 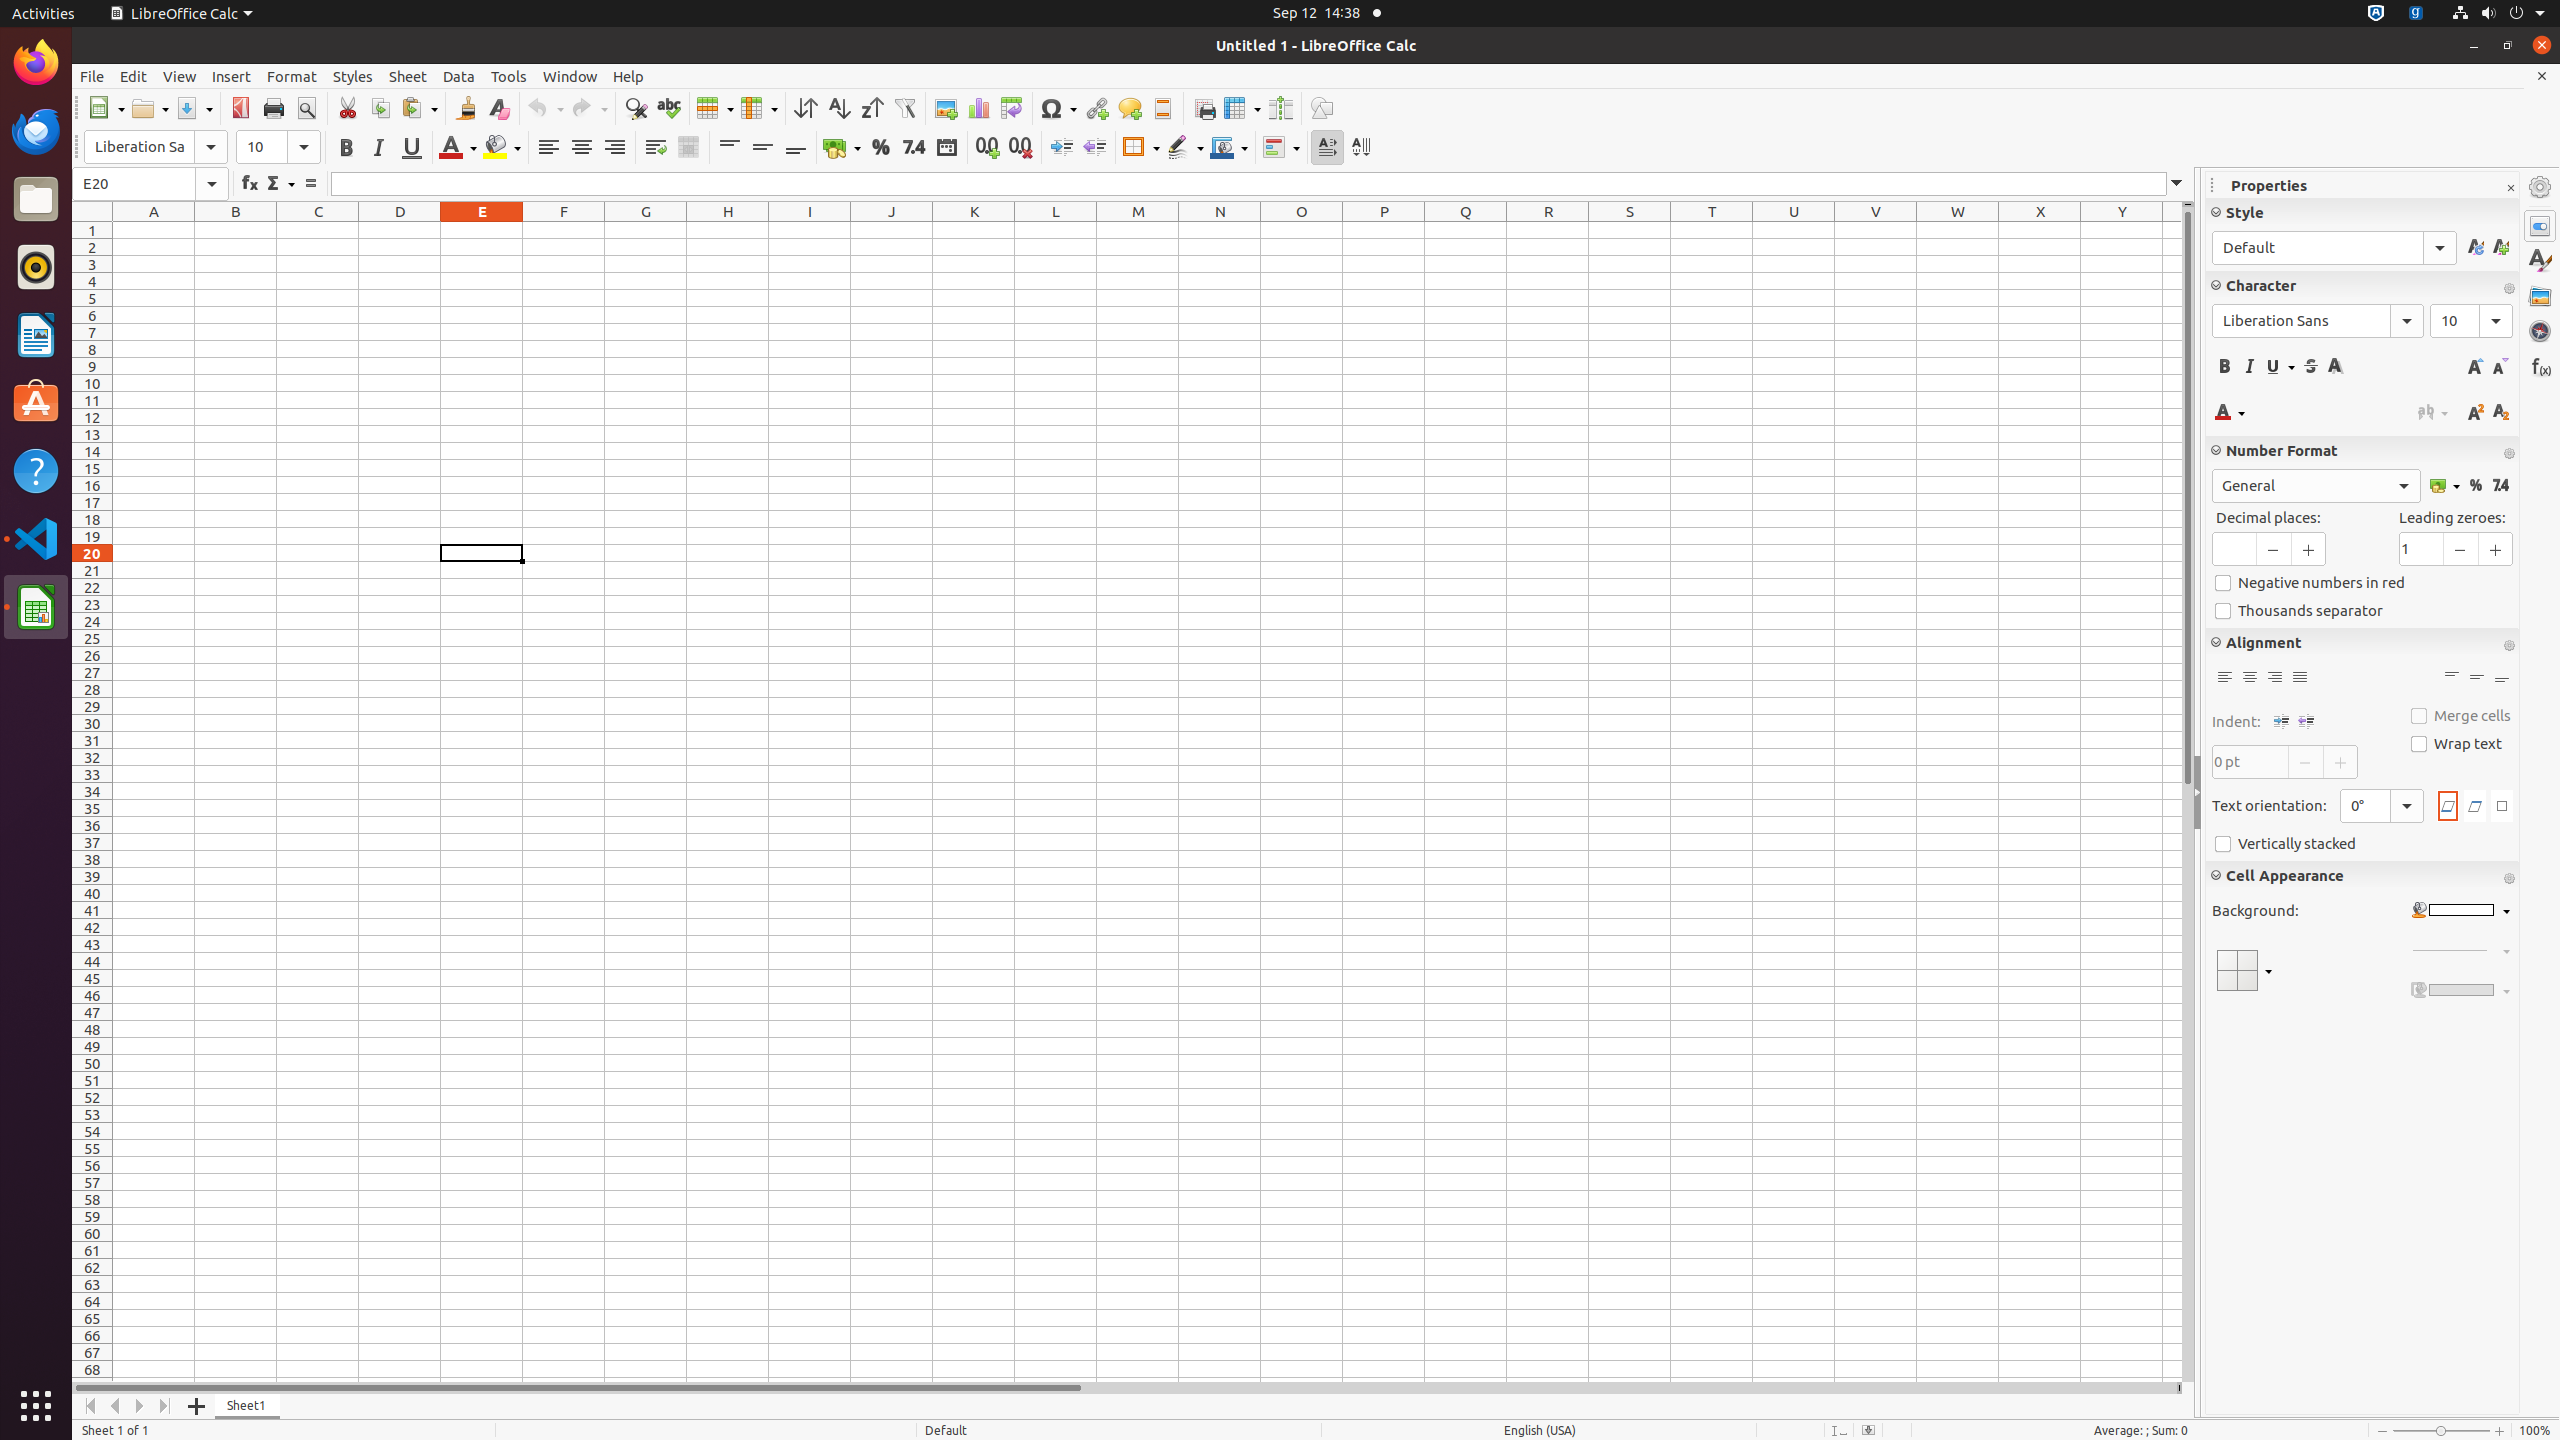 What do you see at coordinates (656, 148) in the screenshot?
I see `Wrap Text` at bounding box center [656, 148].